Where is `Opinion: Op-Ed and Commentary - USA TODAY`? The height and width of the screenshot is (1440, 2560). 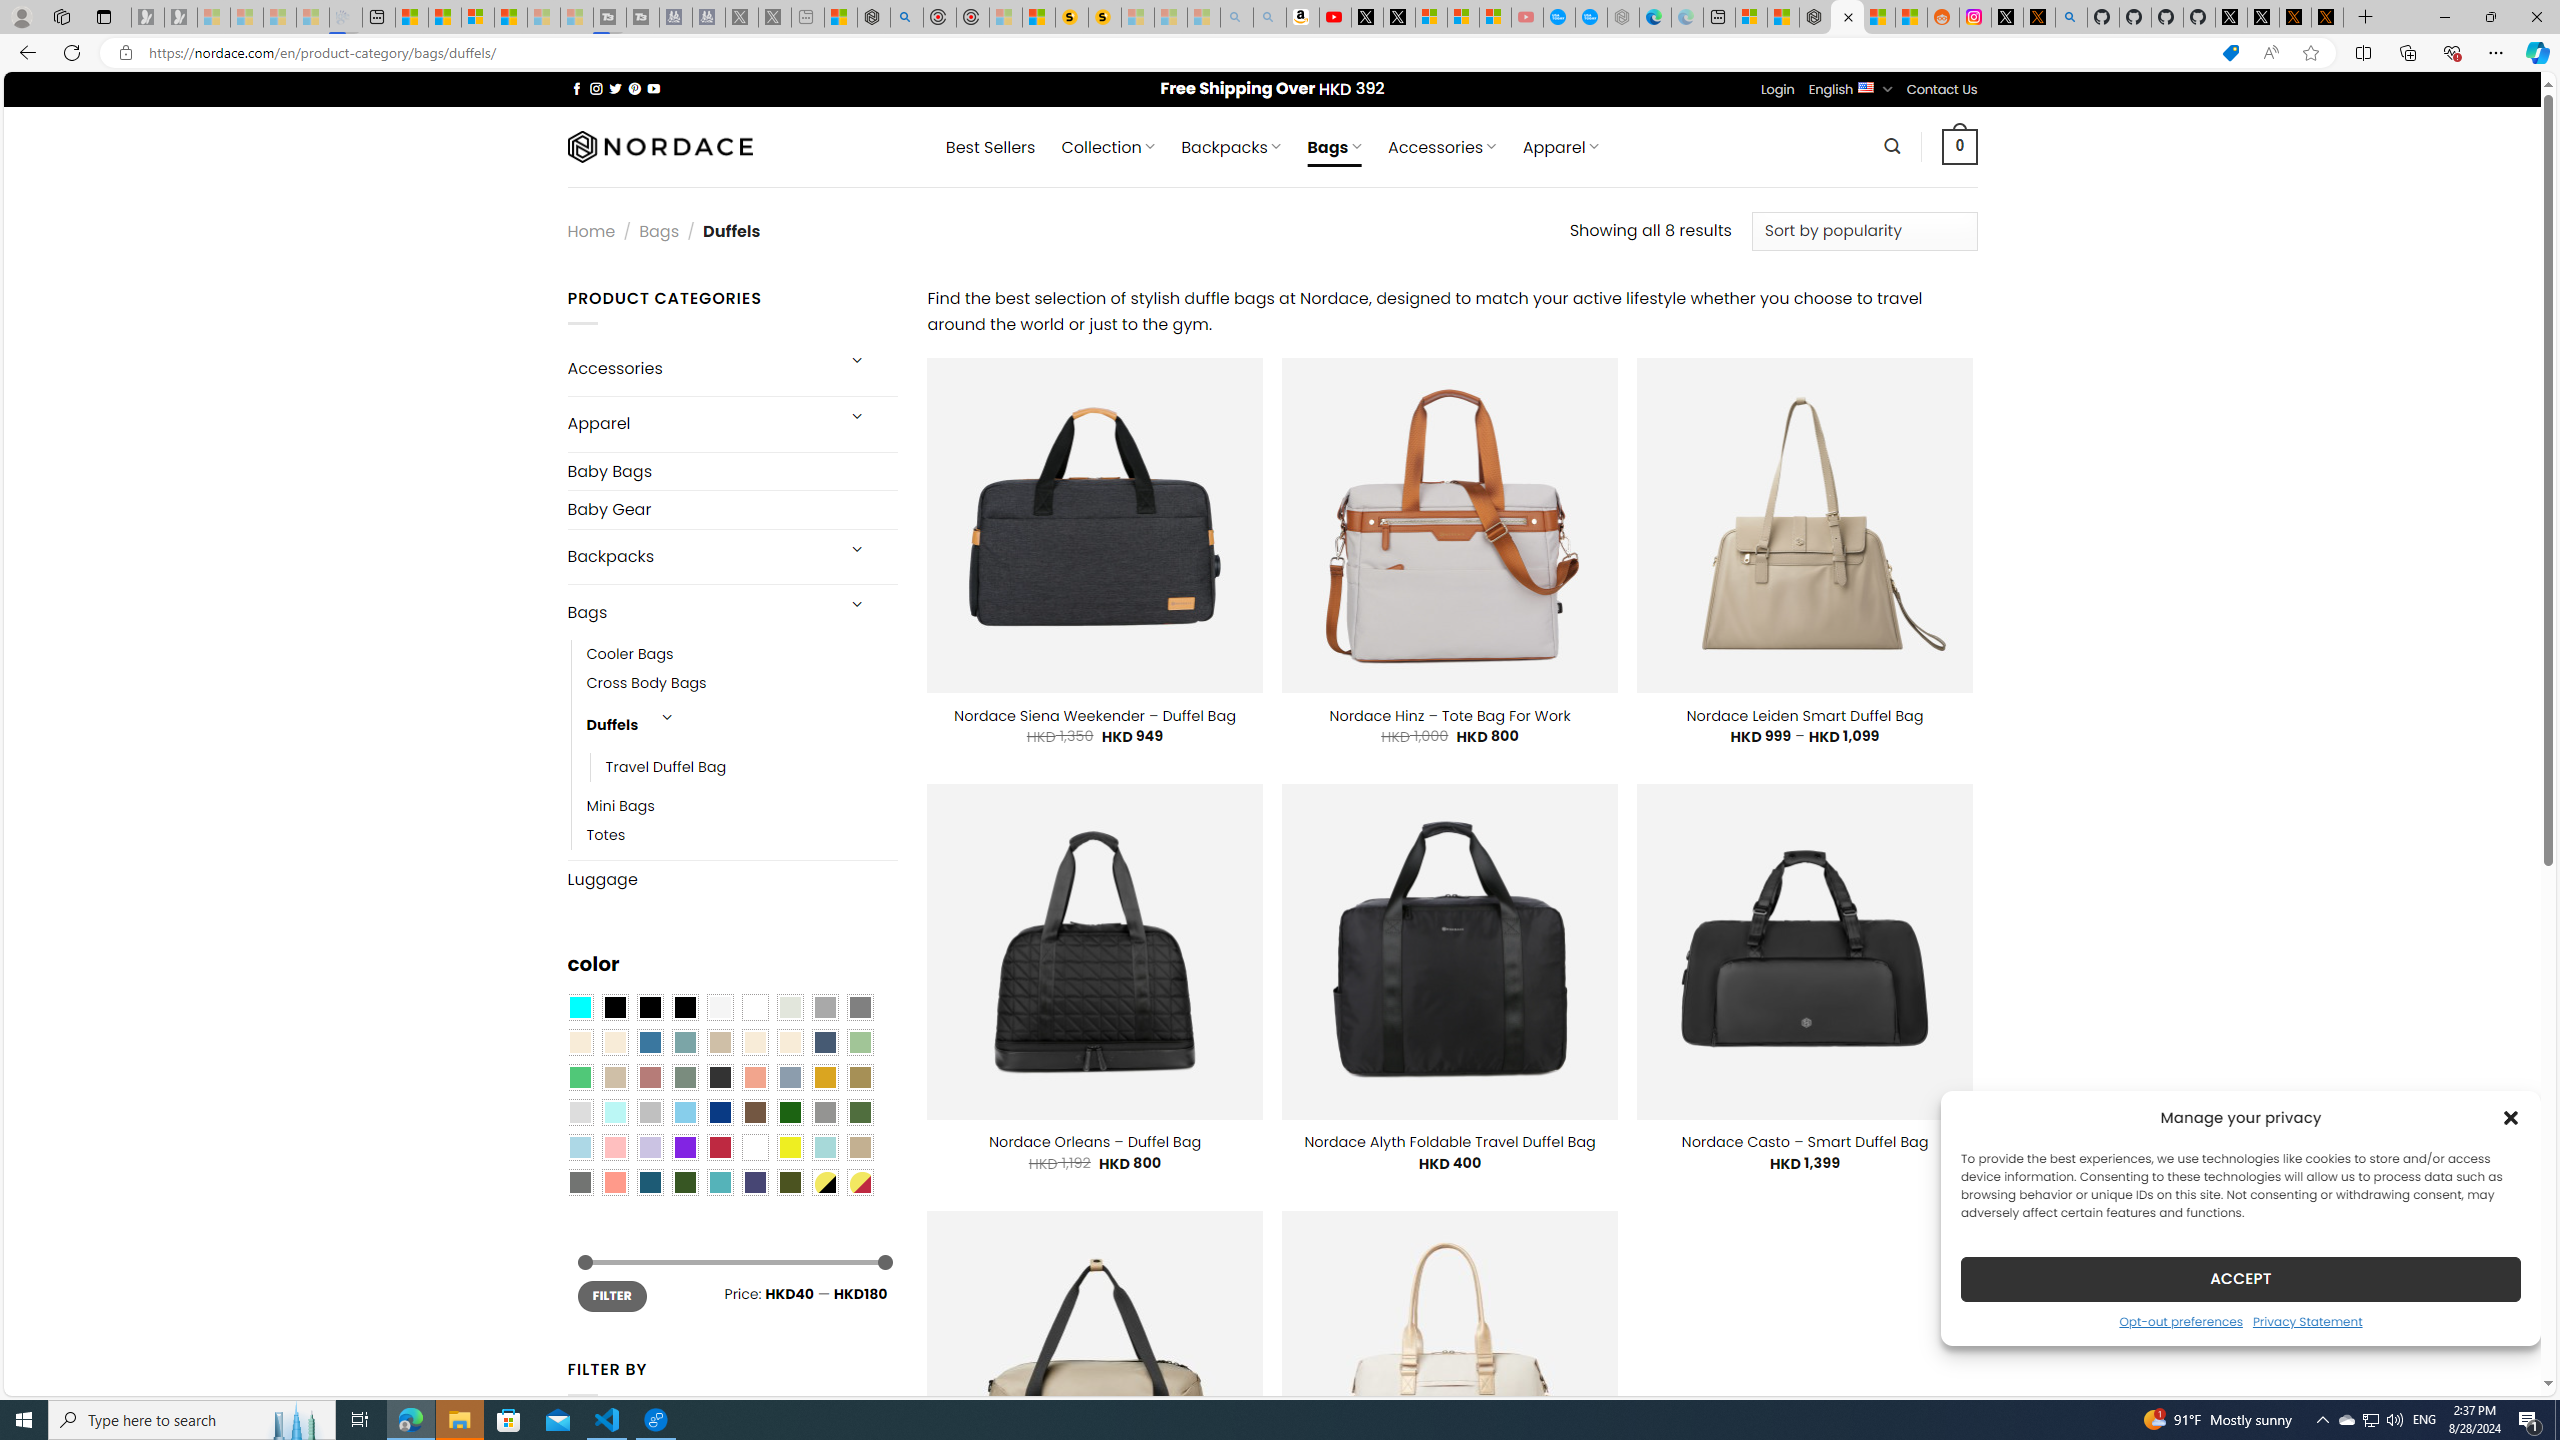
Opinion: Op-Ed and Commentary - USA TODAY is located at coordinates (1560, 17).